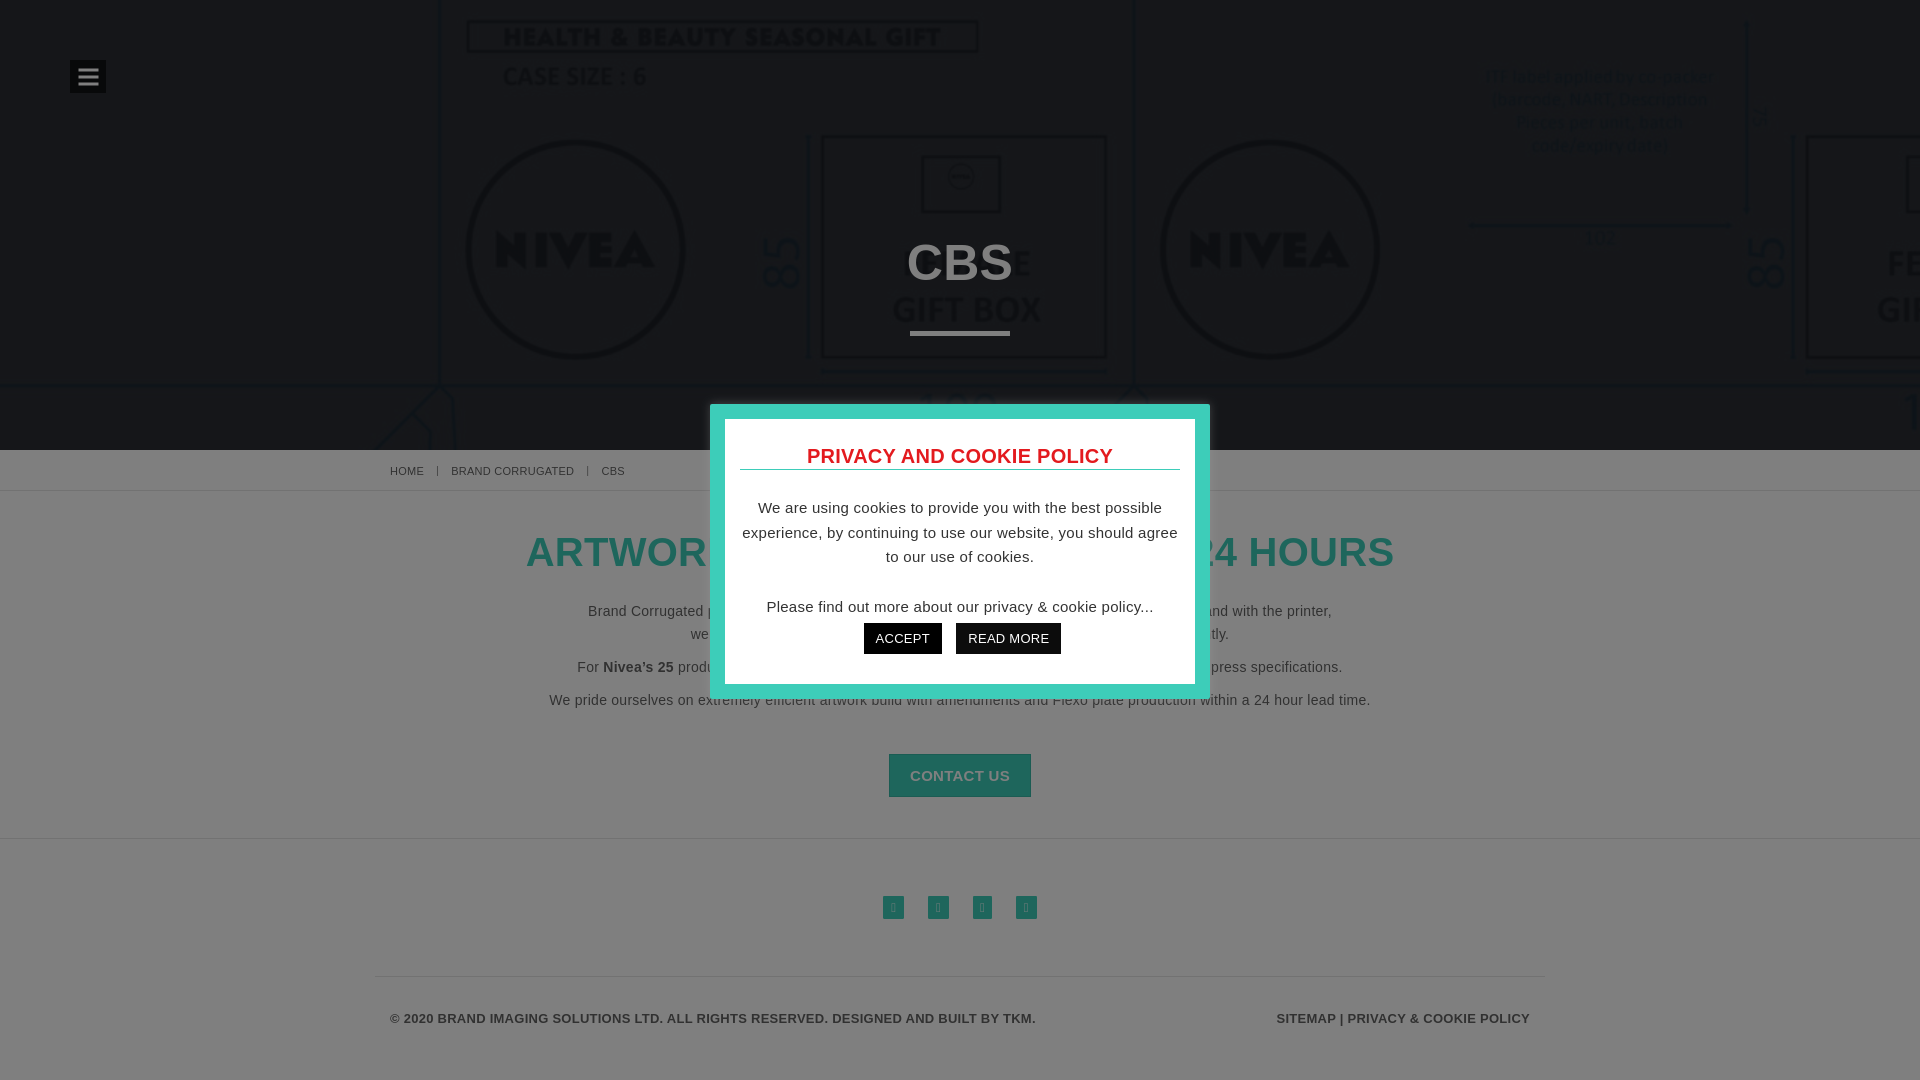  I want to click on SITEMAP, so click(1305, 1018).